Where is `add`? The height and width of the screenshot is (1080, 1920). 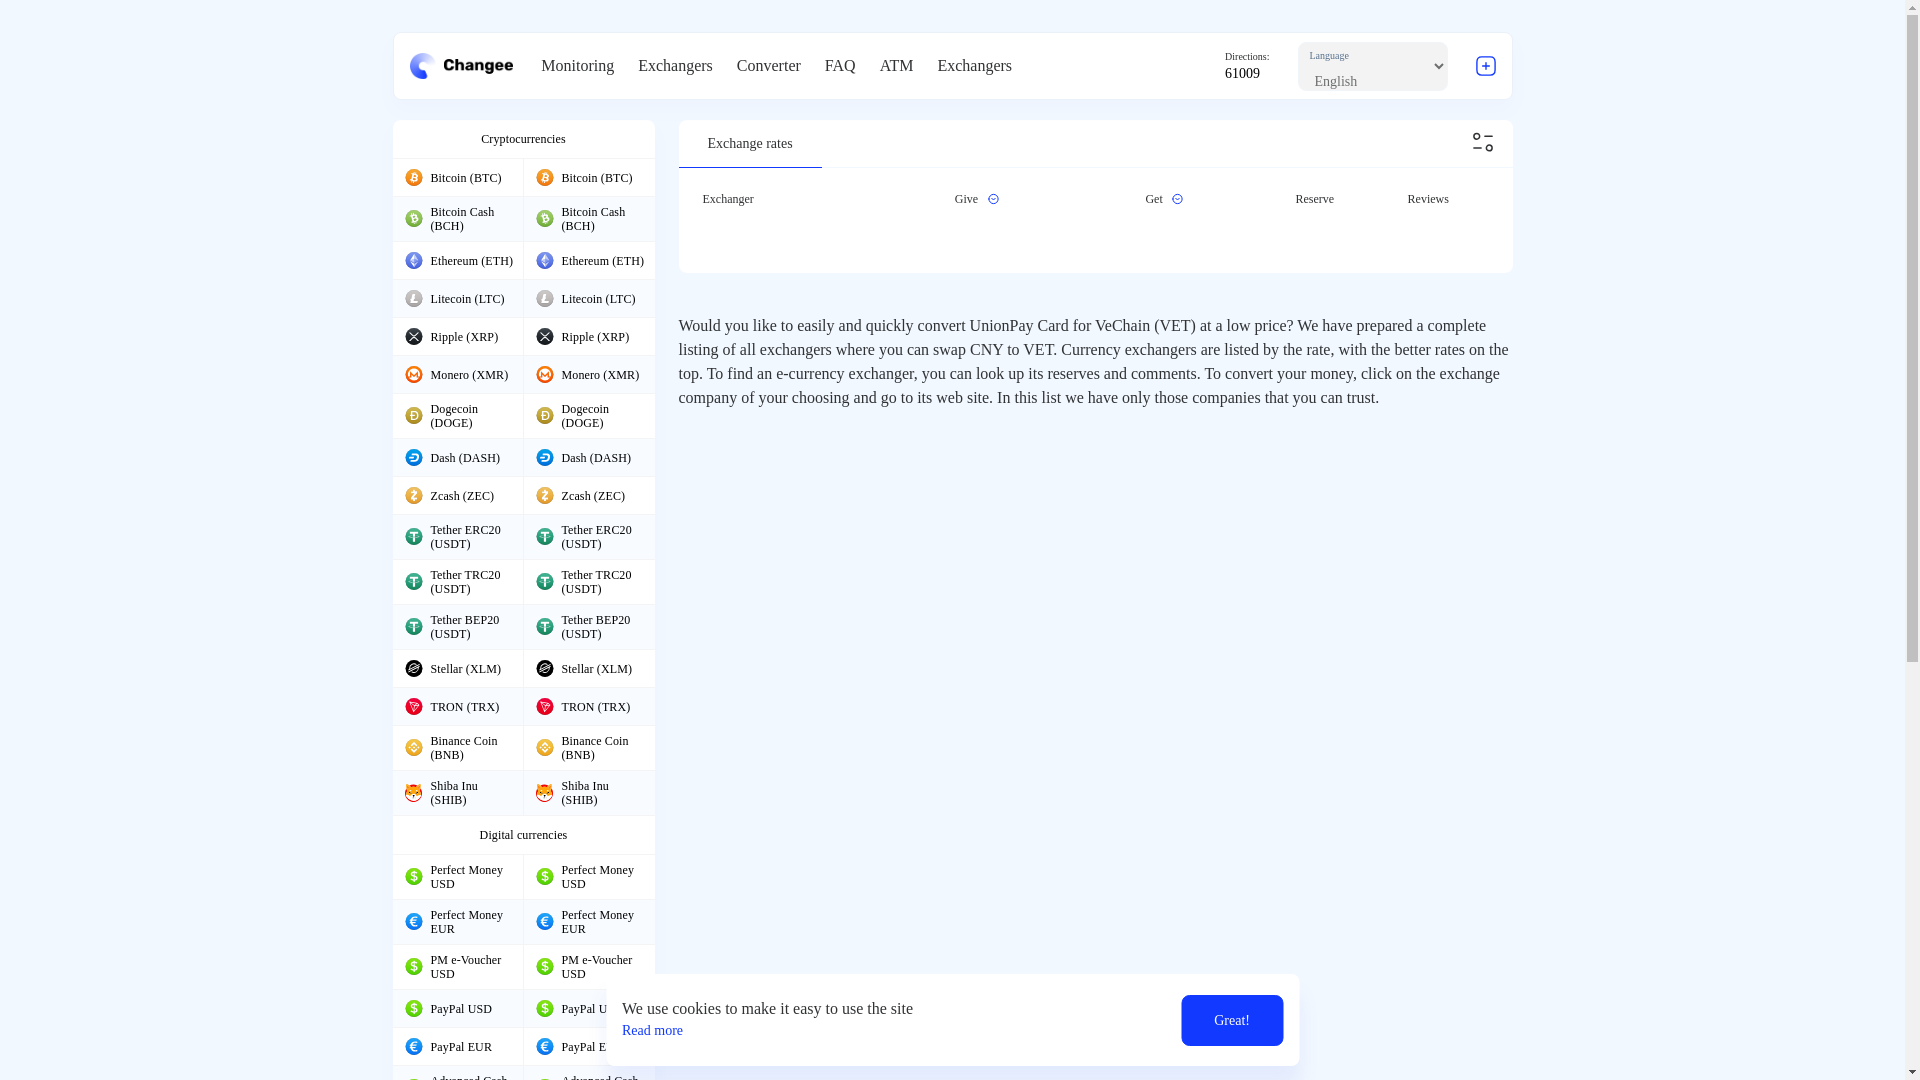
add is located at coordinates (1486, 66).